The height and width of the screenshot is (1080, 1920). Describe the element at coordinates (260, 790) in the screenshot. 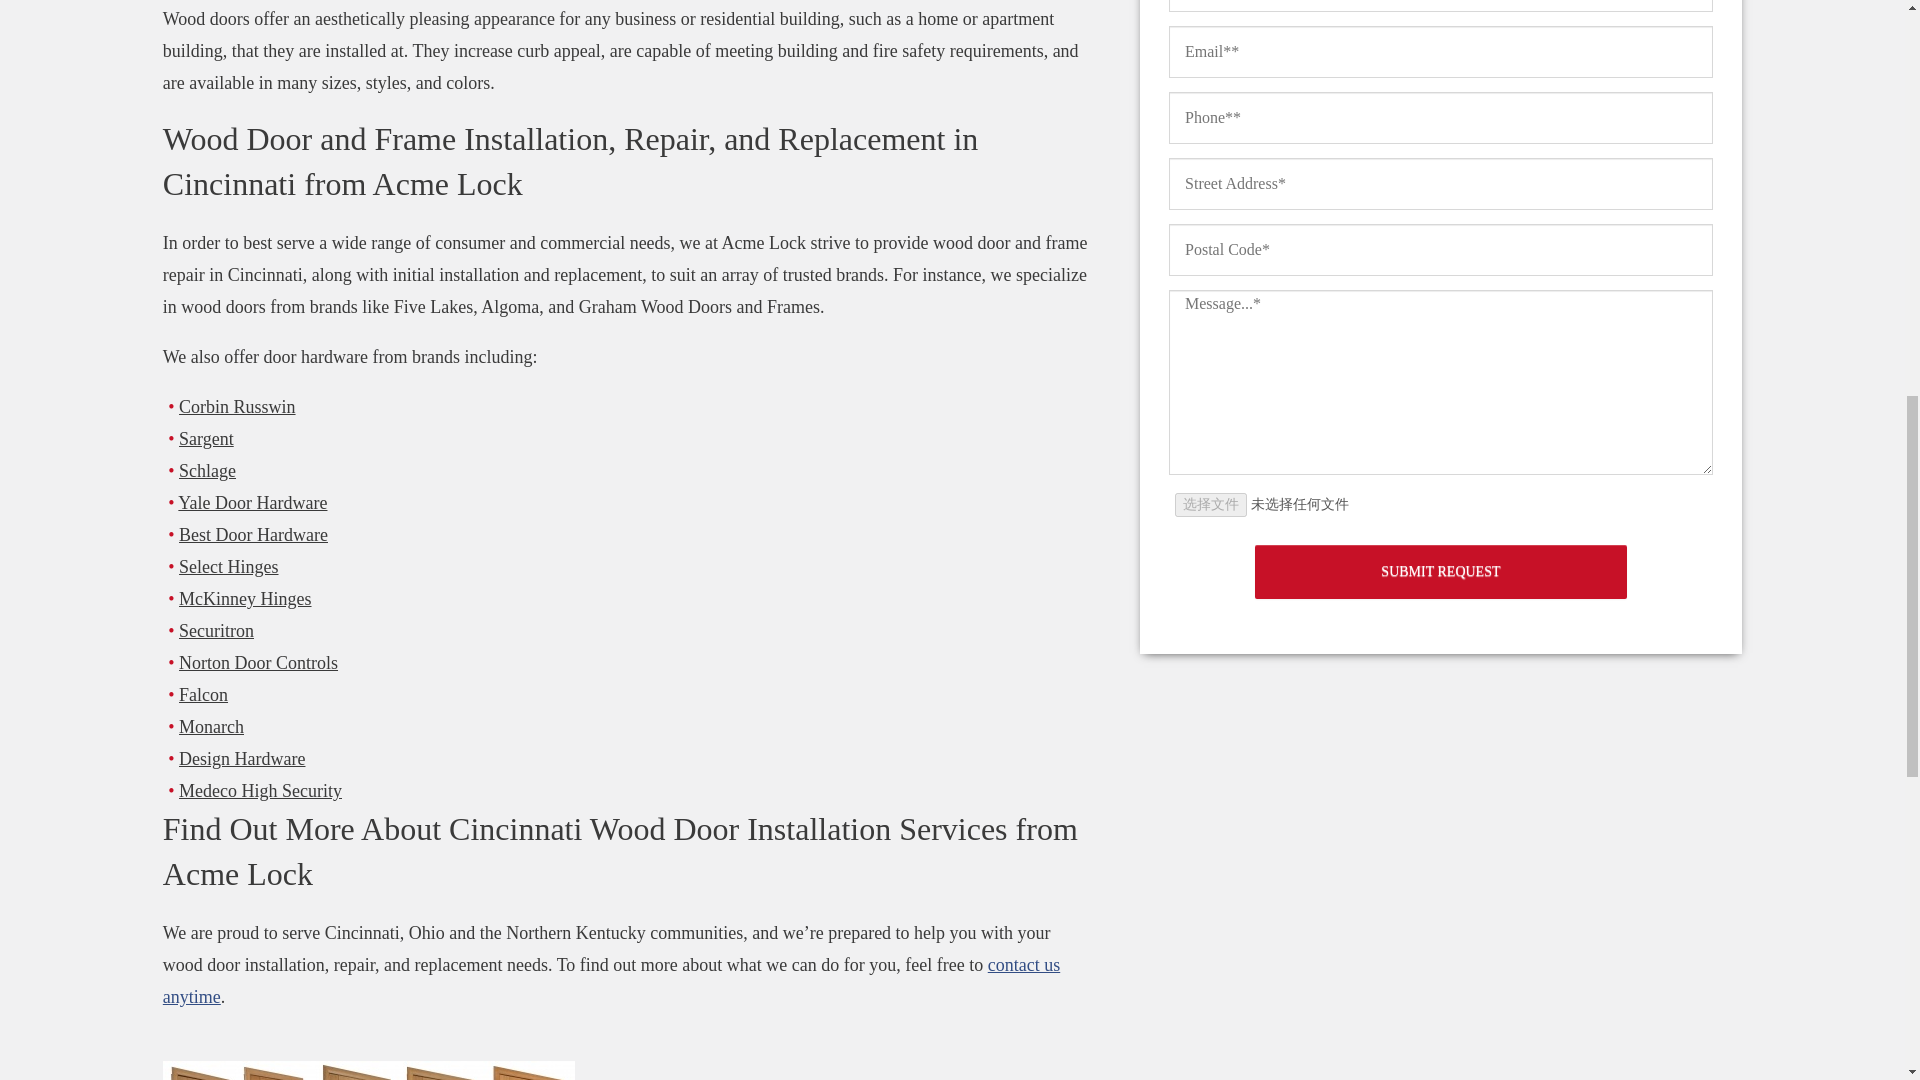

I see `Medeco High Security` at that location.